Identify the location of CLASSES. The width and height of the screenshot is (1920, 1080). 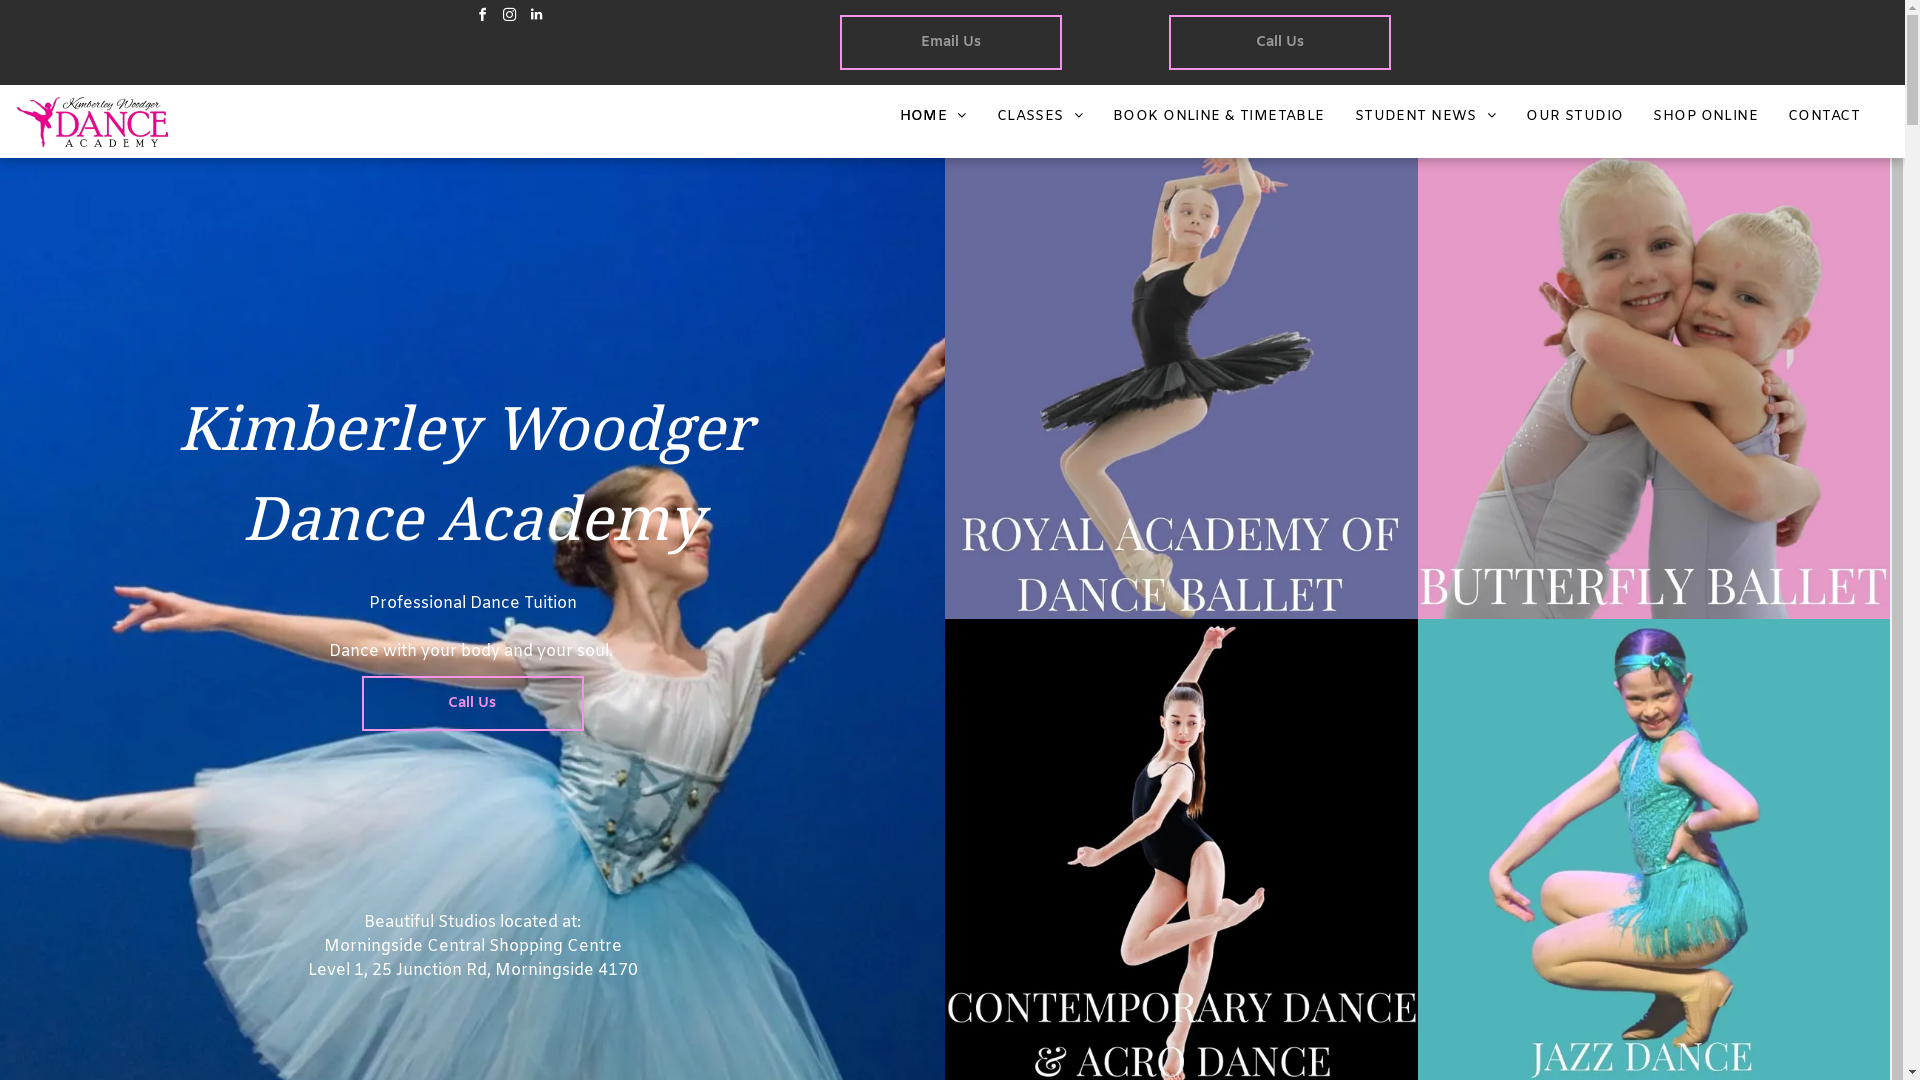
(1040, 116).